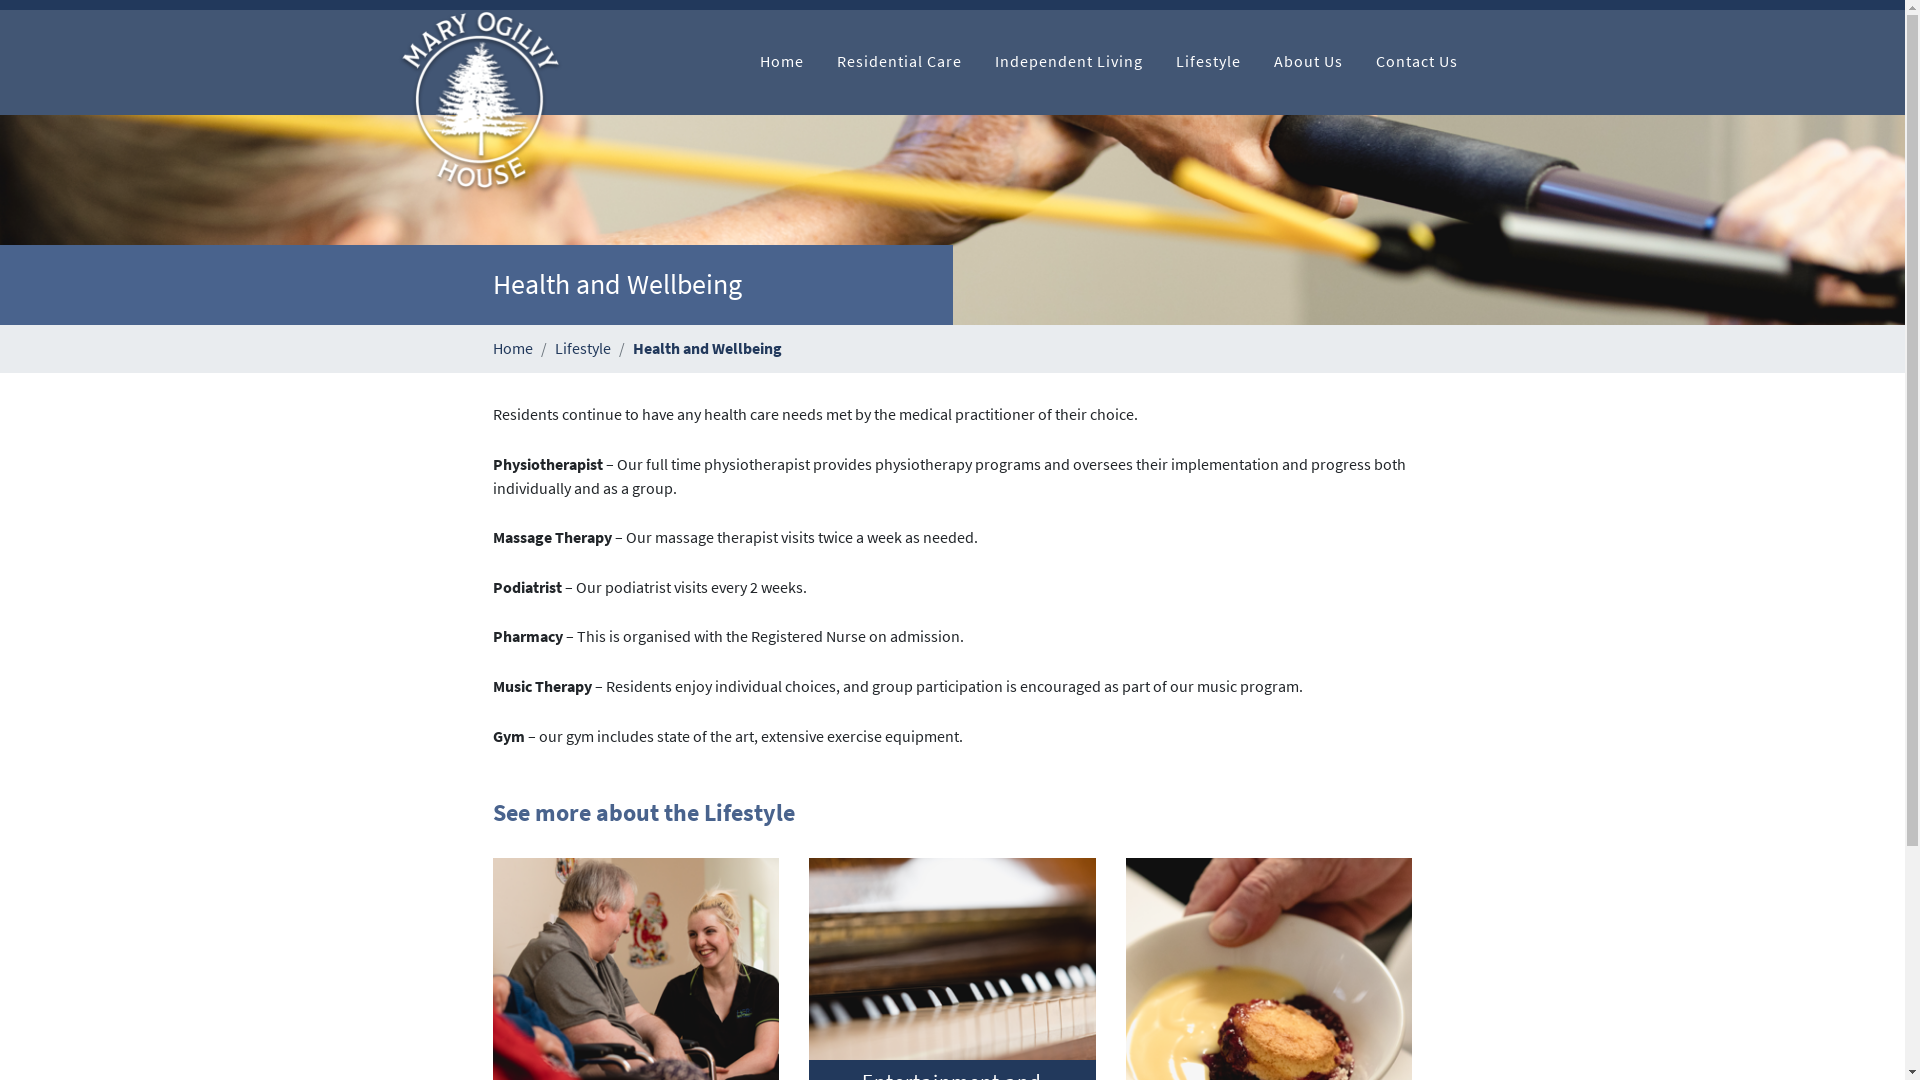 This screenshot has width=1920, height=1080. What do you see at coordinates (1494, 66) in the screenshot?
I see `Start Search` at bounding box center [1494, 66].